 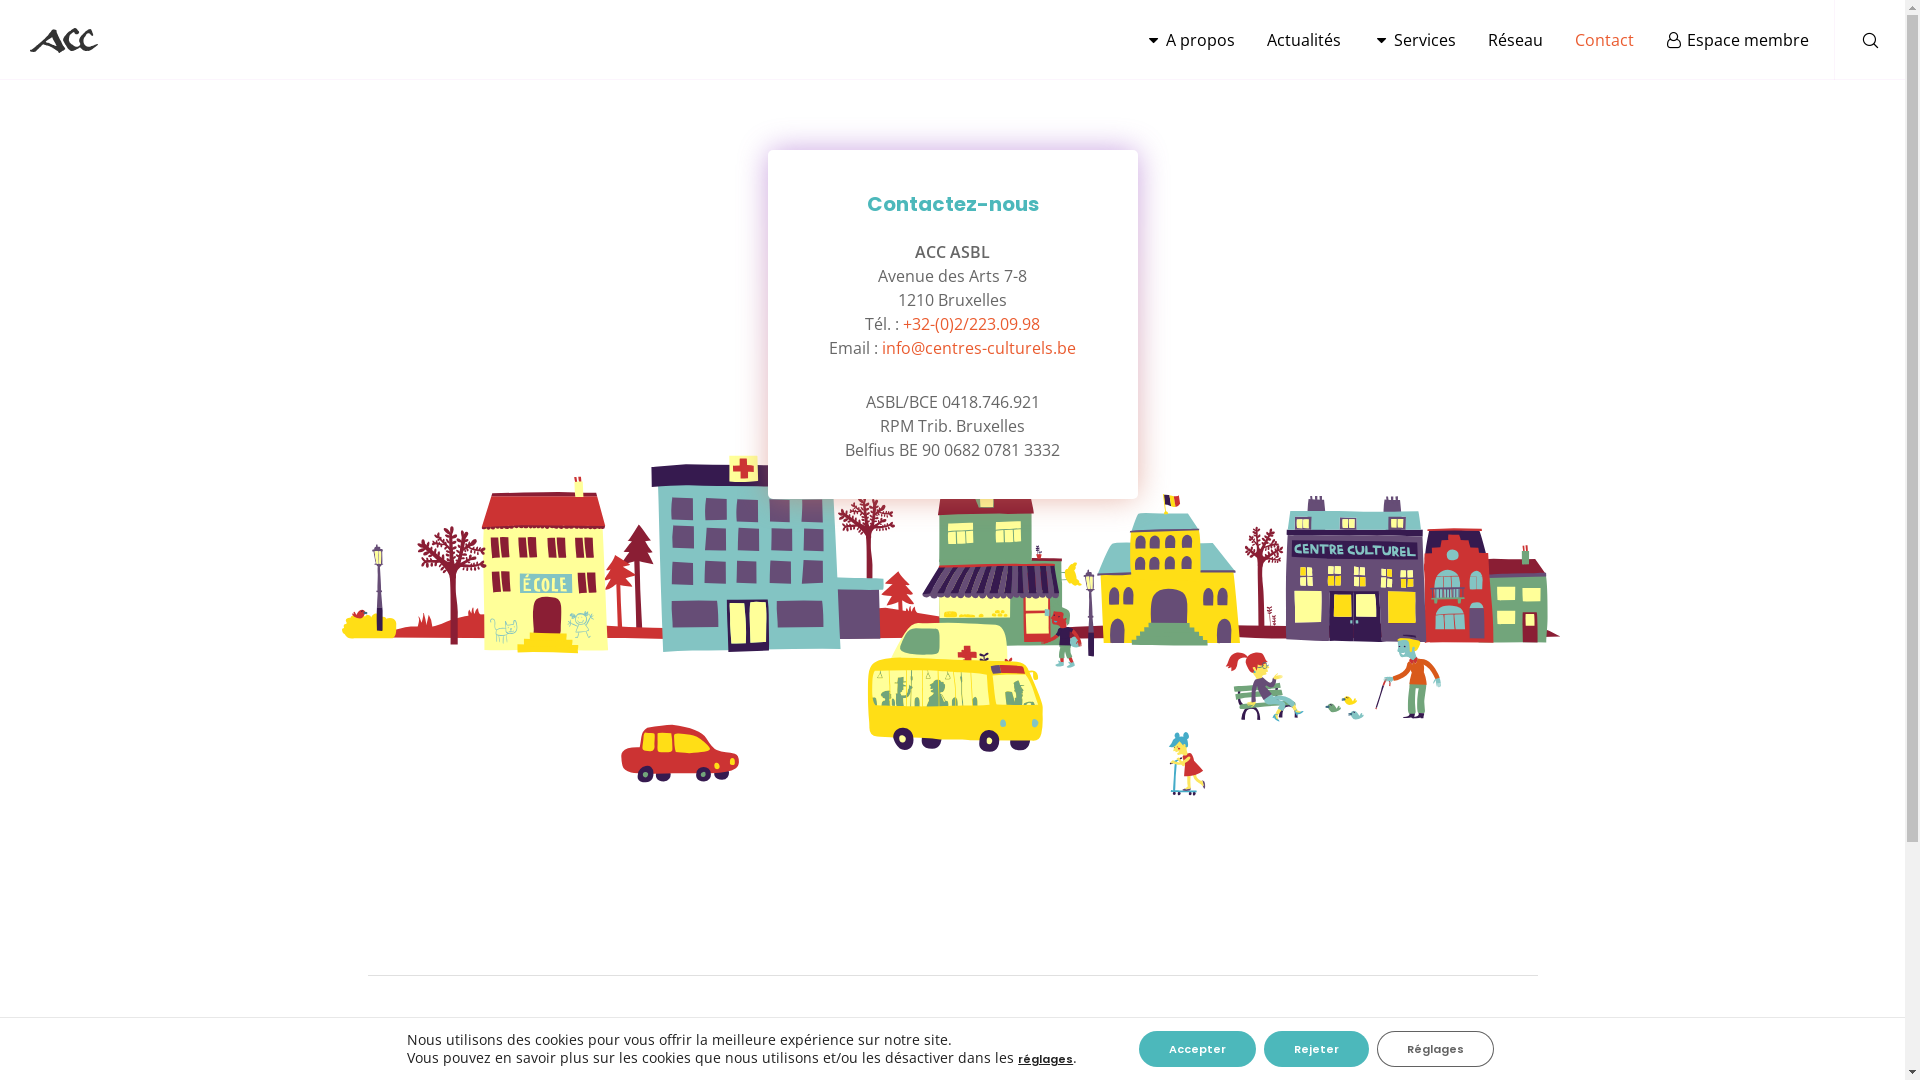 I want to click on Espace membre, so click(x=1722, y=40).